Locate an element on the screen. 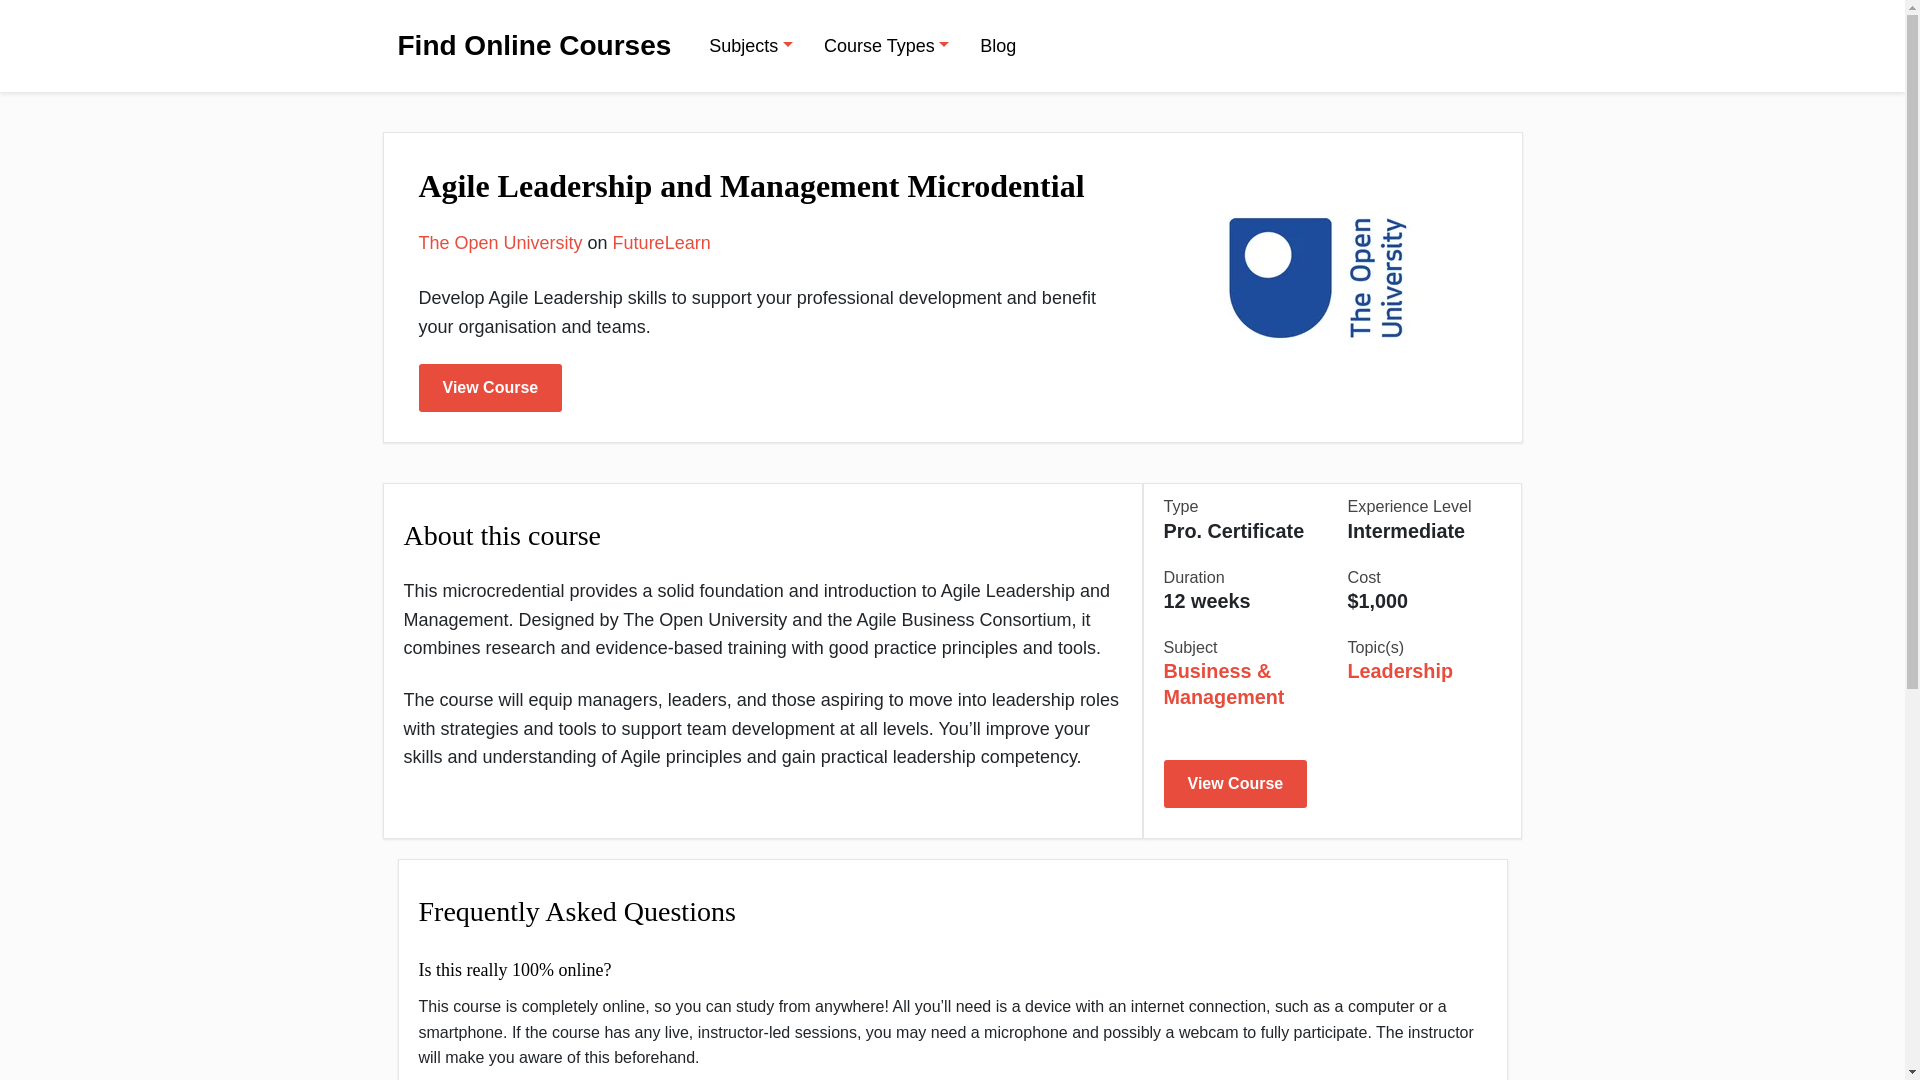  The Open University Courses is located at coordinates (500, 242).